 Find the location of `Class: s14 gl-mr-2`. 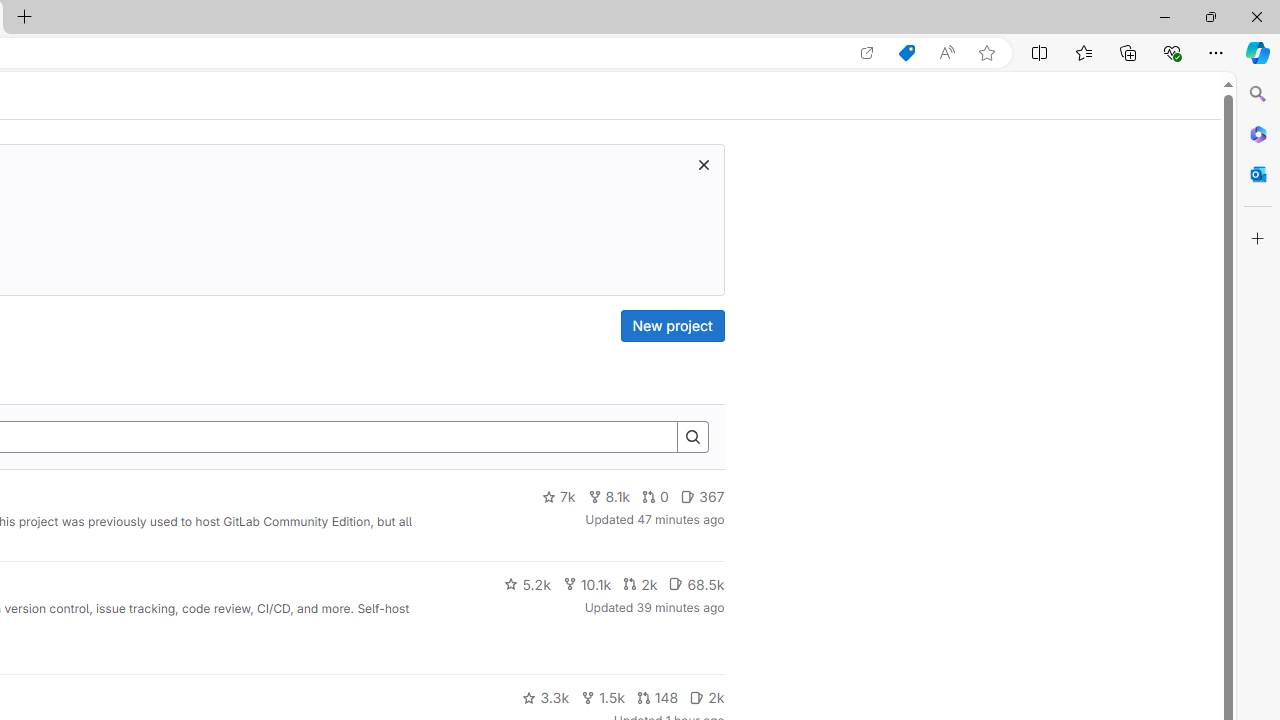

Class: s14 gl-mr-2 is located at coordinates (697, 696).